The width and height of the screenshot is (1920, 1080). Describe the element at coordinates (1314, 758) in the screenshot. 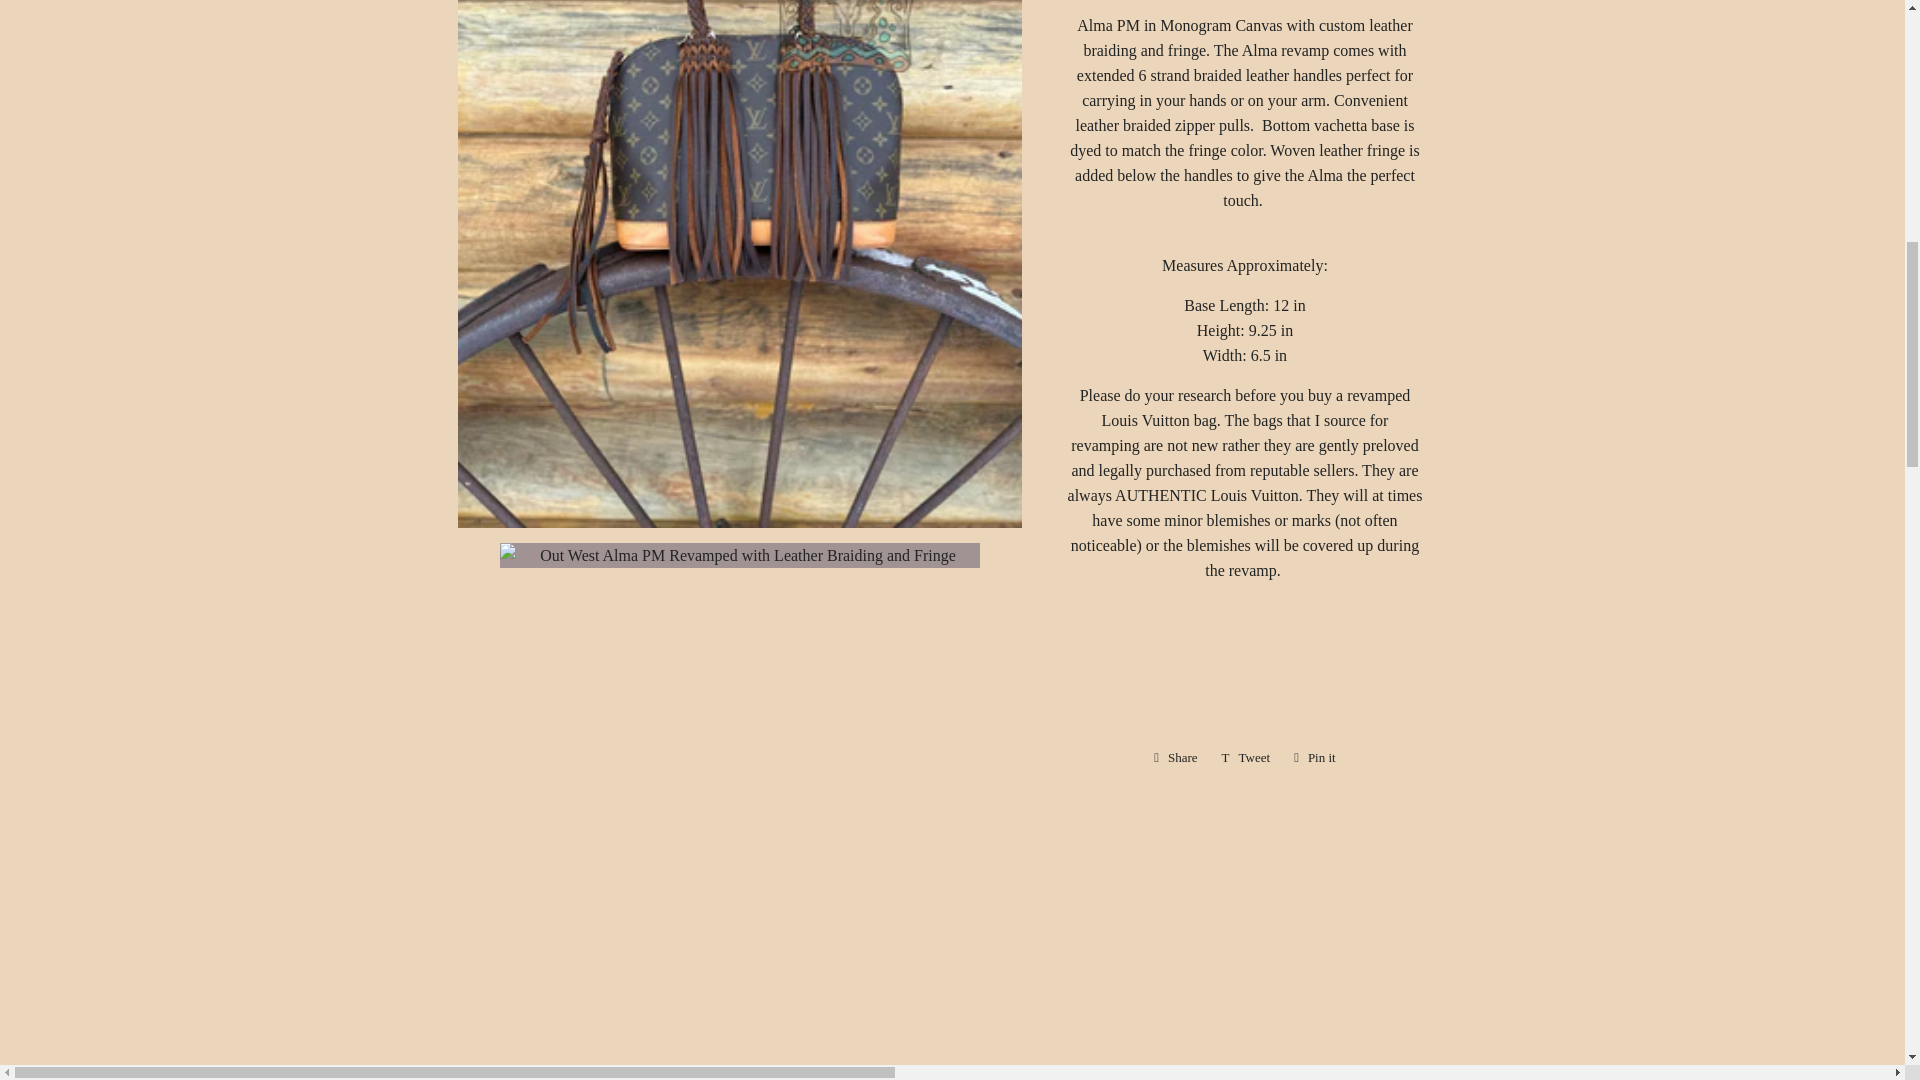

I see `Pin on Pinterest` at that location.